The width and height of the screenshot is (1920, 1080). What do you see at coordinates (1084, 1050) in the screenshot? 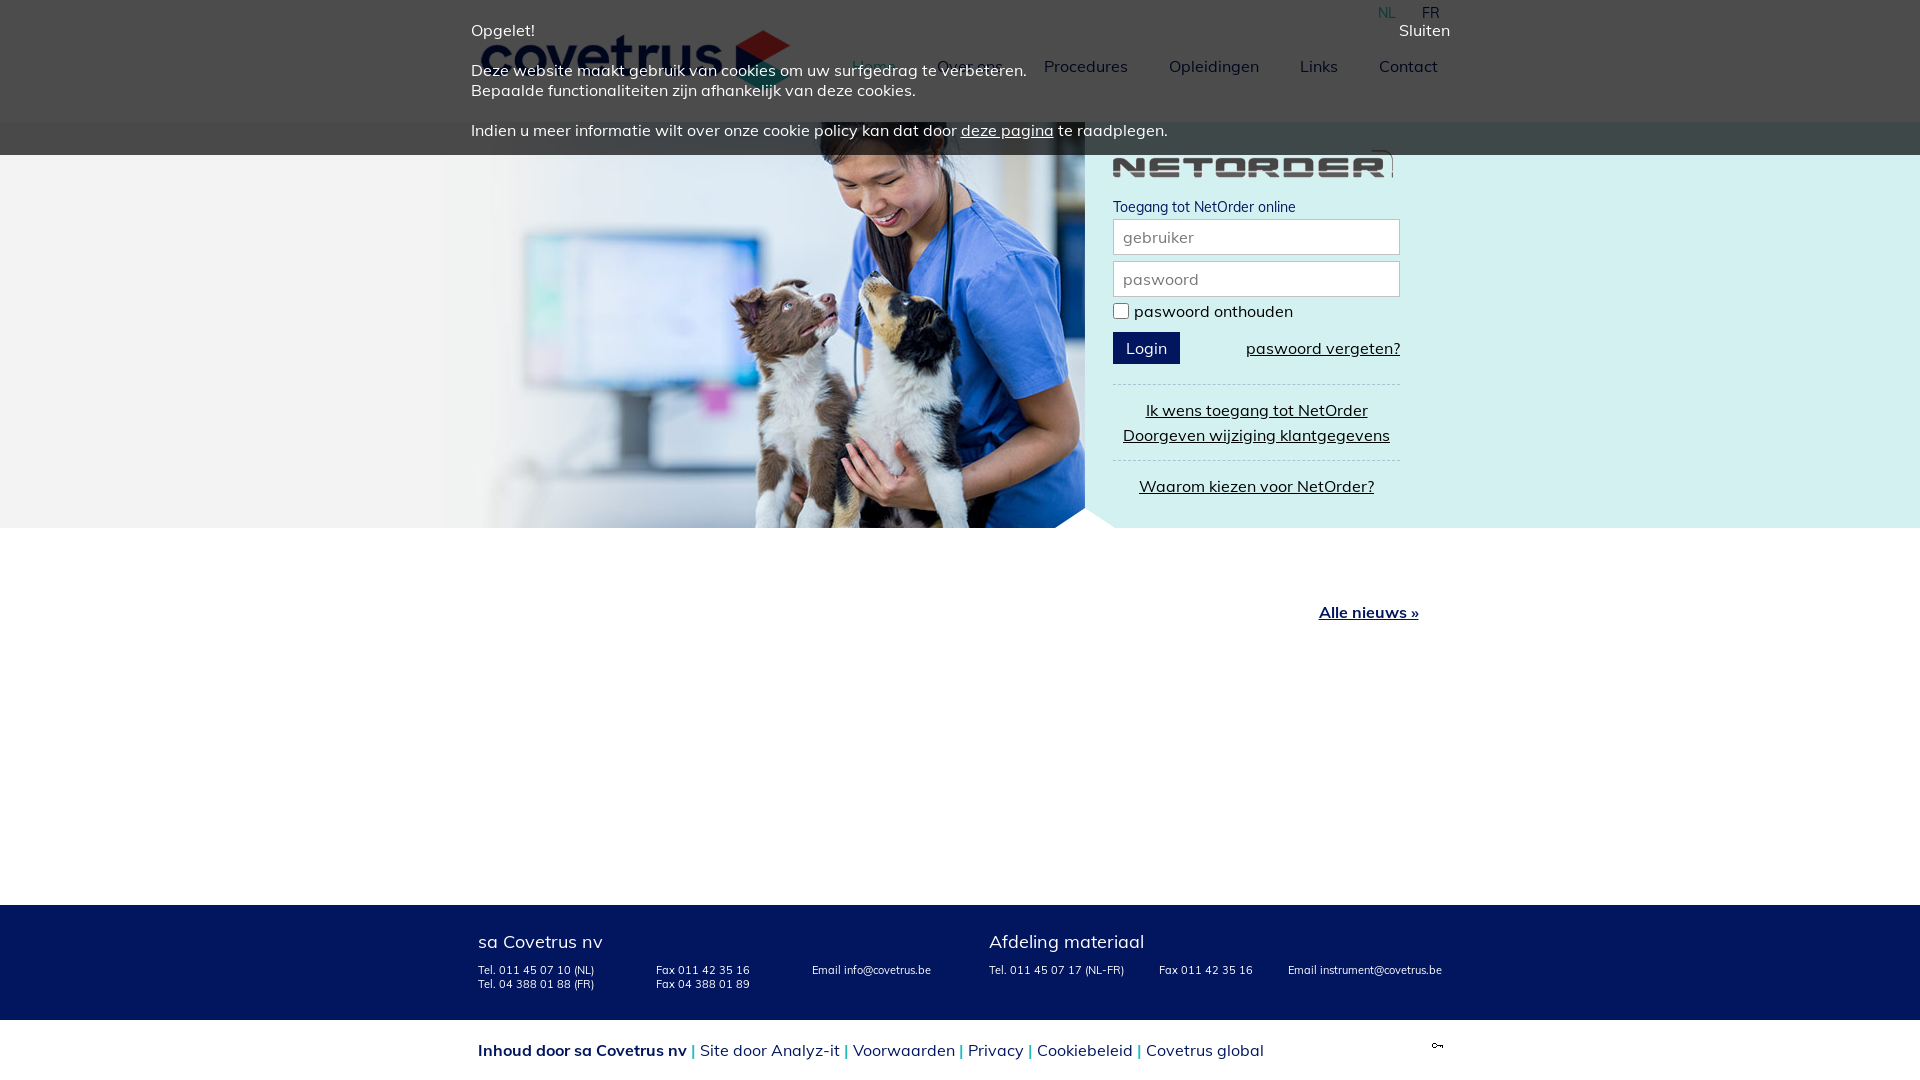
I see `Cookiebeleid` at bounding box center [1084, 1050].